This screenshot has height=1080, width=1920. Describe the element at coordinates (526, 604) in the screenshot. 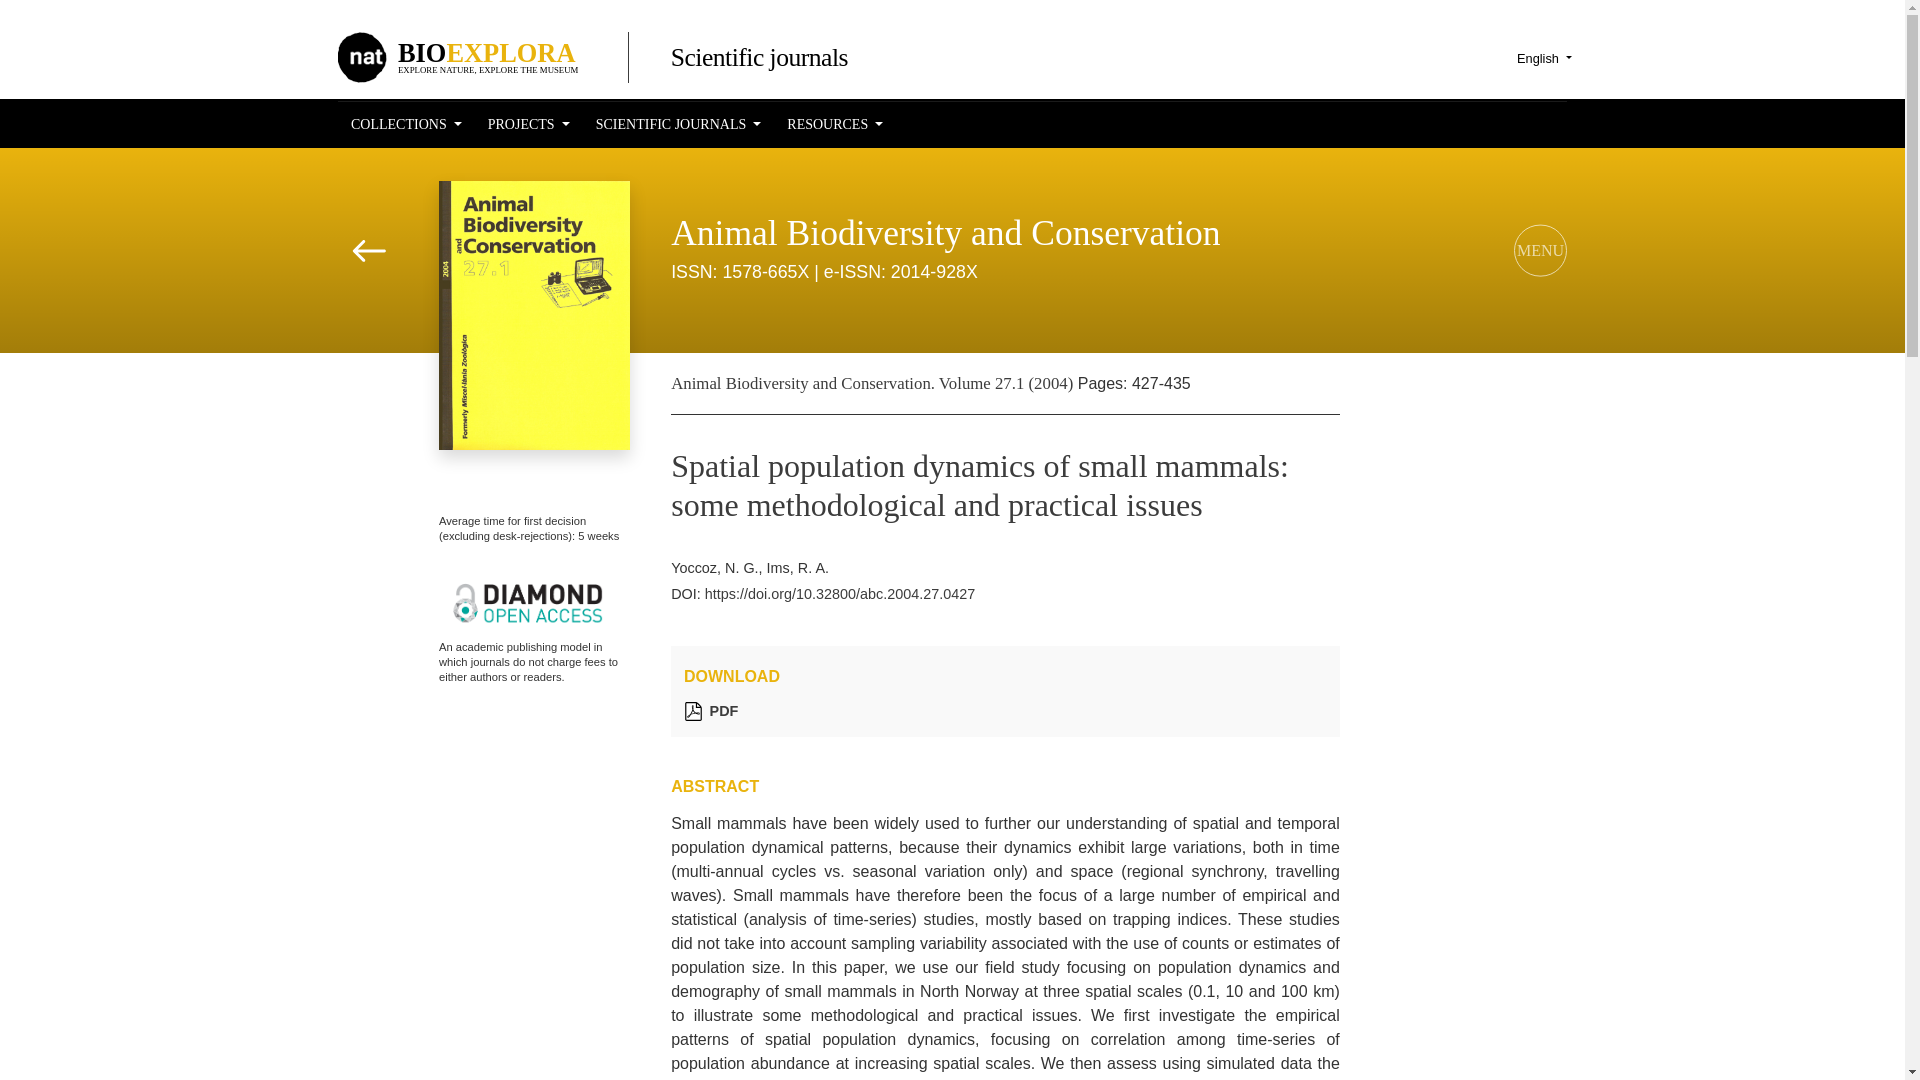

I see `Diamond Open Access` at that location.